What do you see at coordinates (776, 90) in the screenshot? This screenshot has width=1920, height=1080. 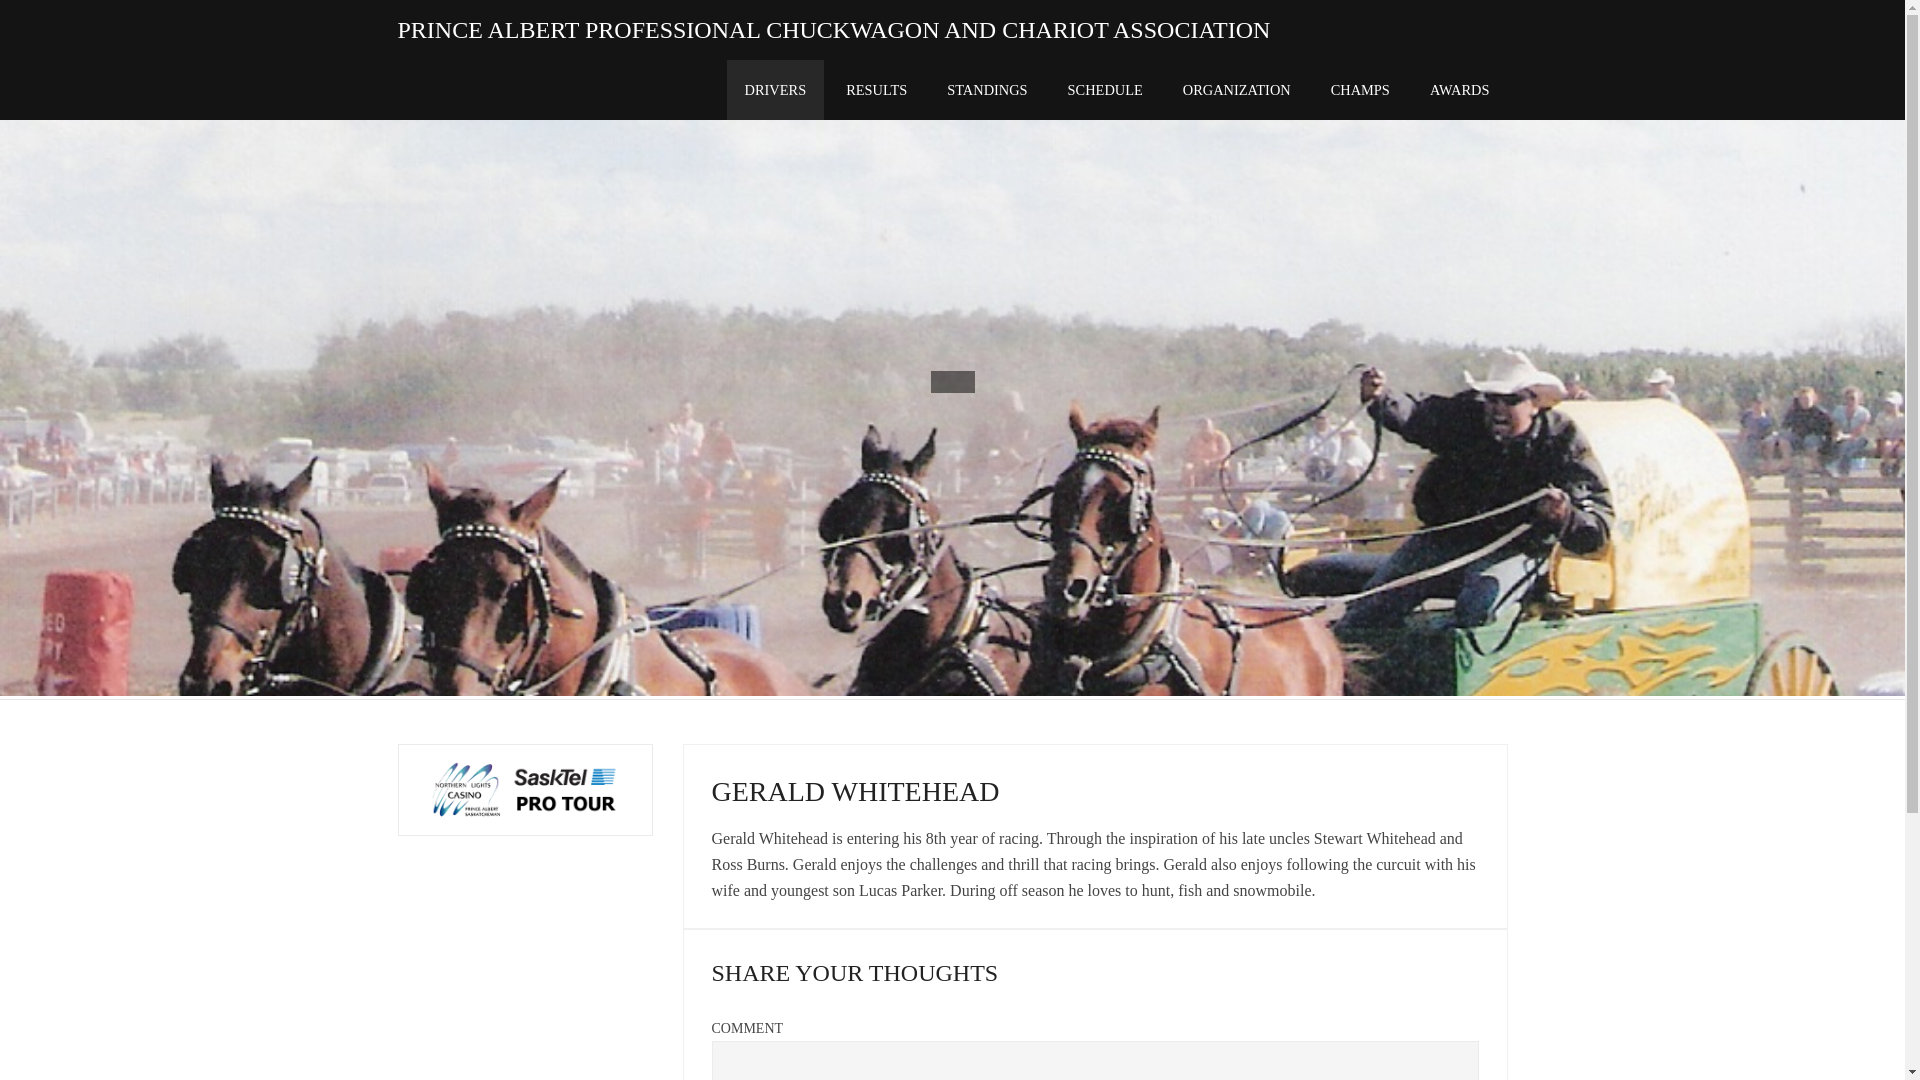 I see `DRIVERS` at bounding box center [776, 90].